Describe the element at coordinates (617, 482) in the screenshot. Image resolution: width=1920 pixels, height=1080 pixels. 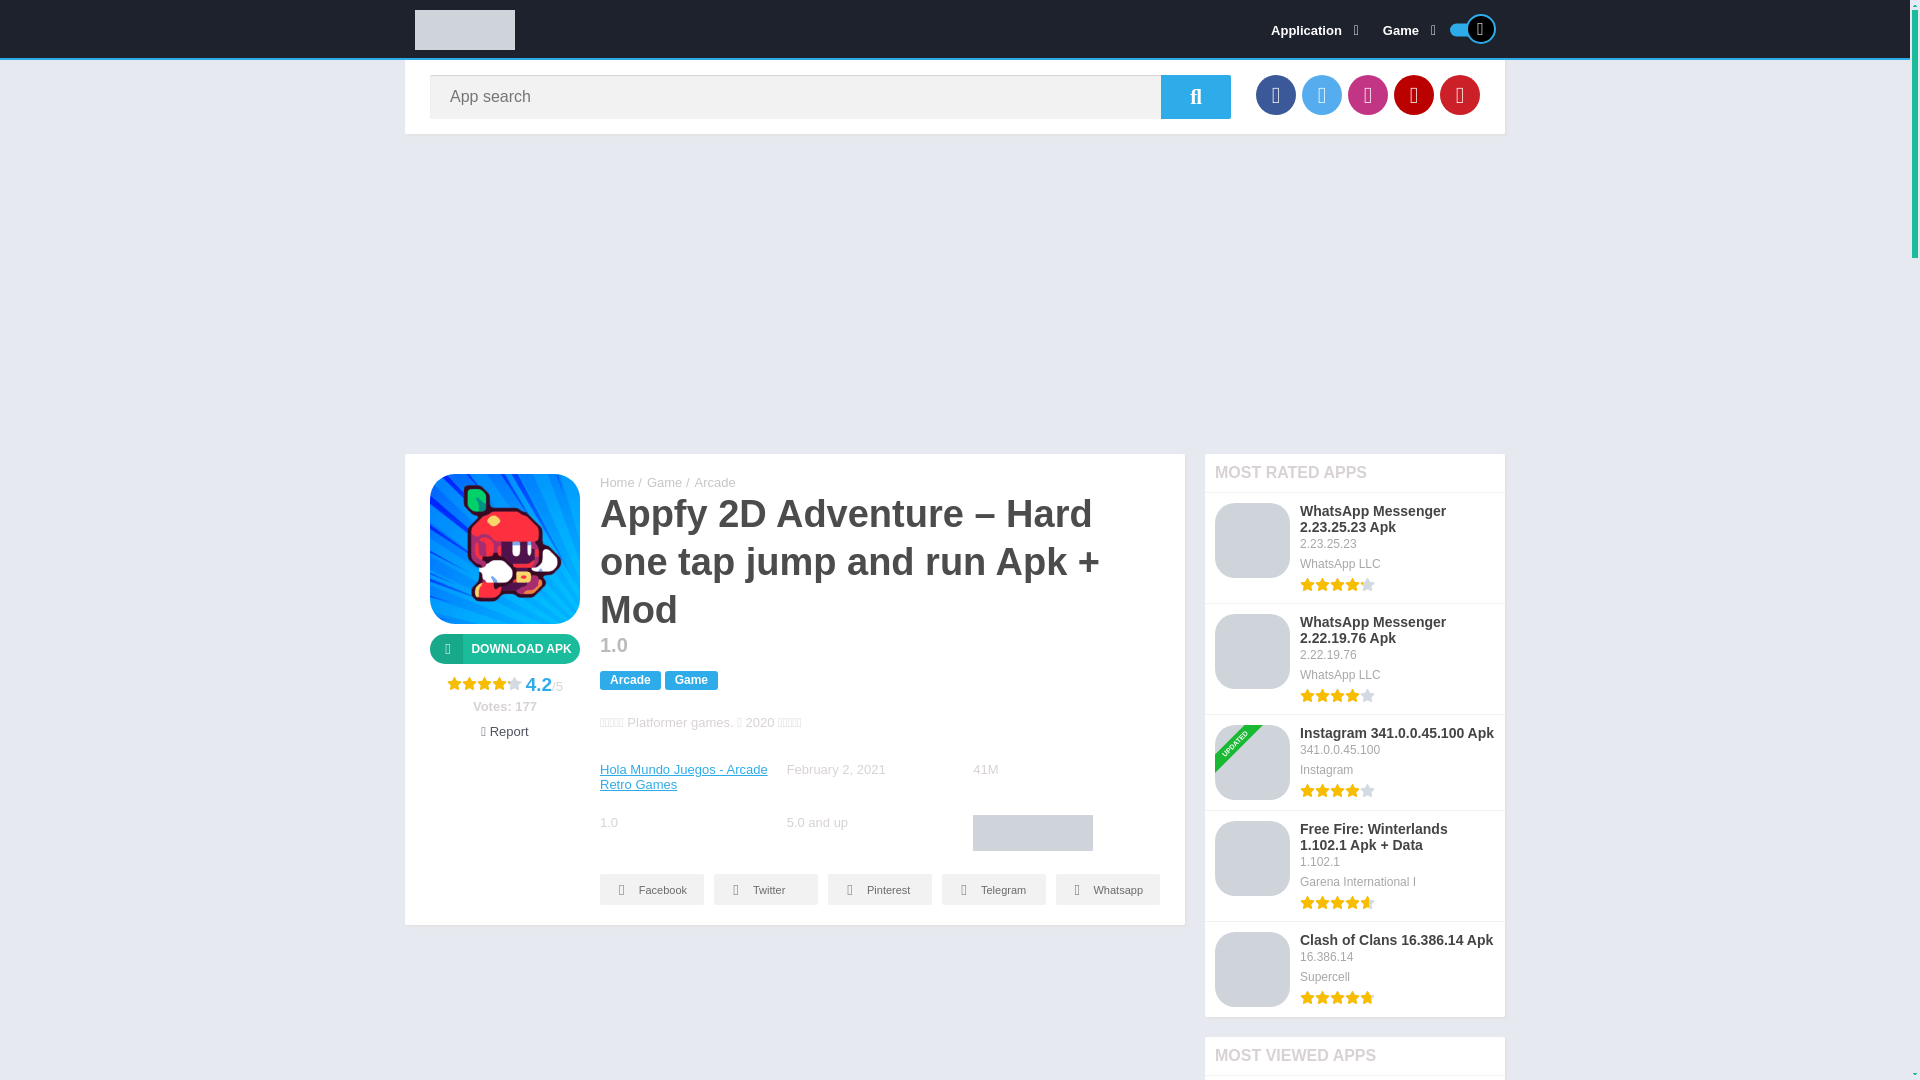
I see `ApkModFiles` at that location.